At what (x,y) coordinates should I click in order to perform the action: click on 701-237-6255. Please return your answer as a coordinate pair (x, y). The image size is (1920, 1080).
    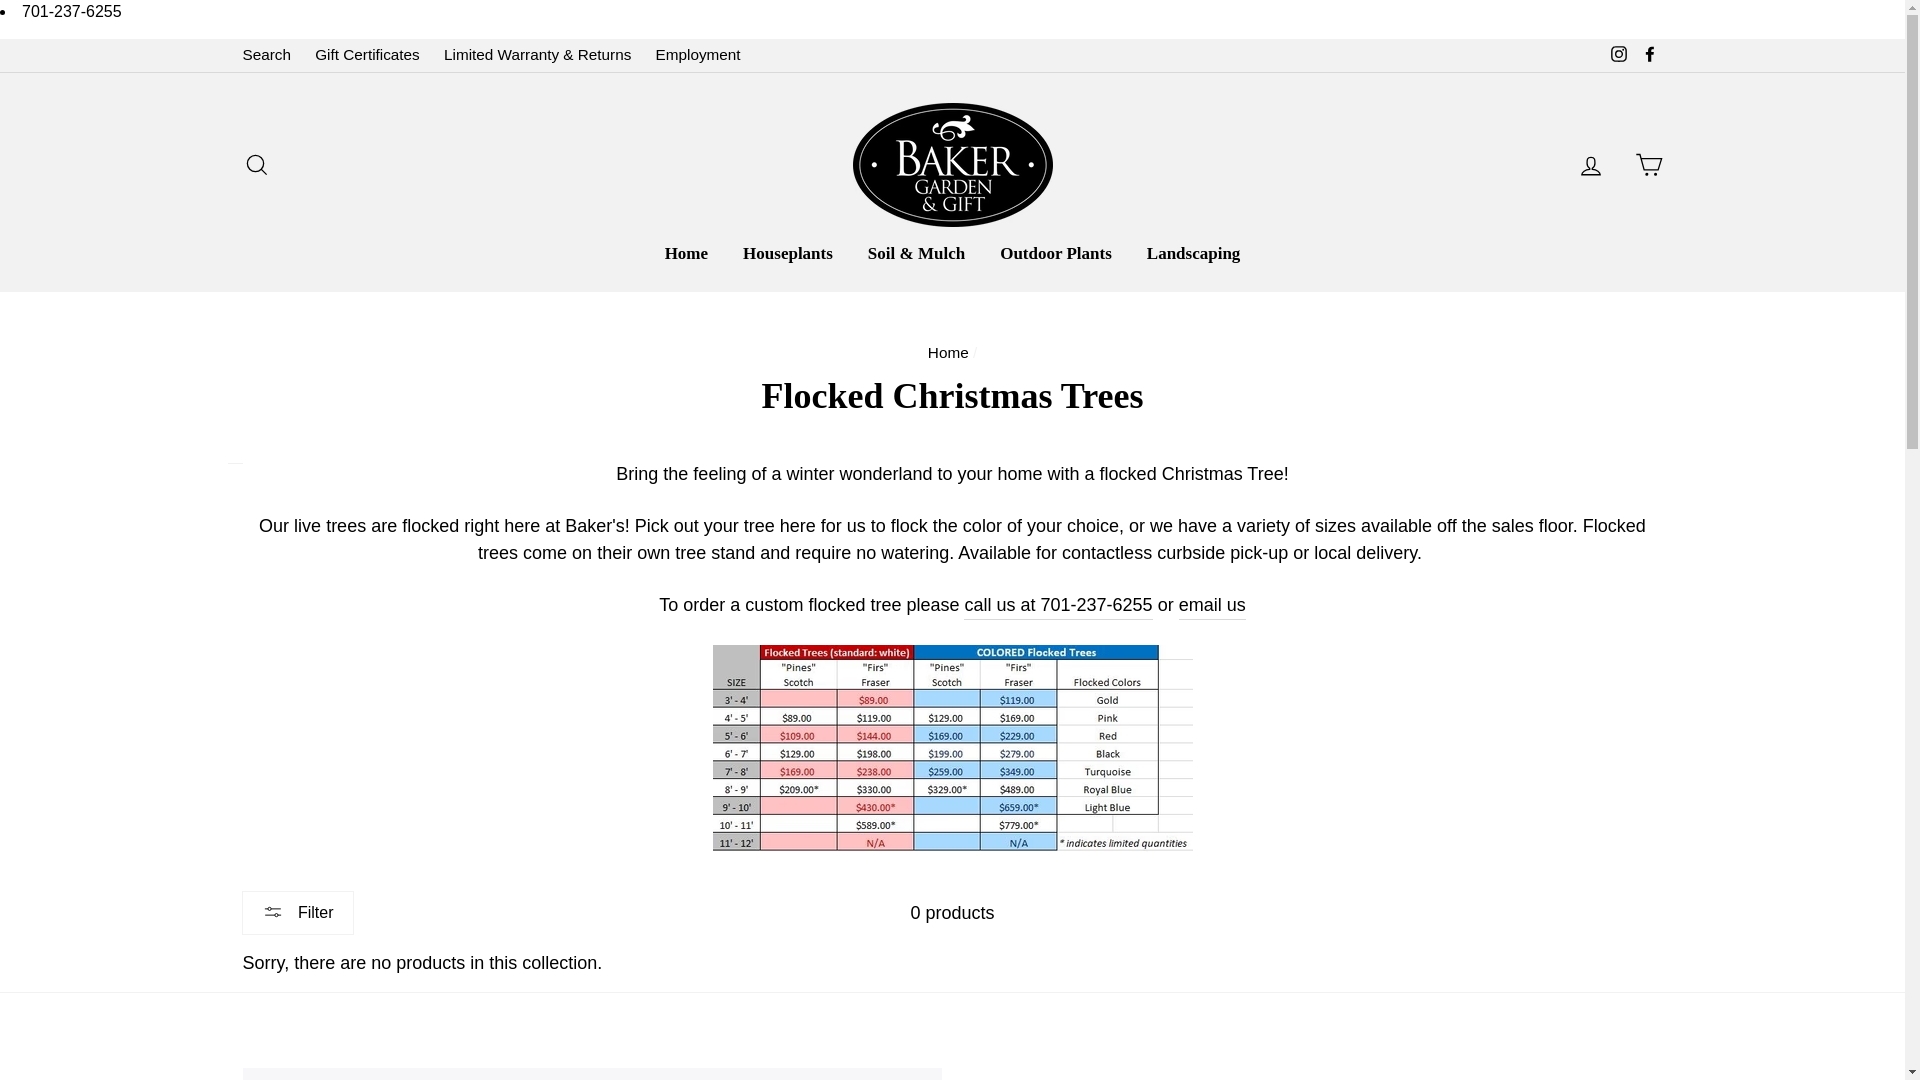
    Looking at the image, I should click on (72, 12).